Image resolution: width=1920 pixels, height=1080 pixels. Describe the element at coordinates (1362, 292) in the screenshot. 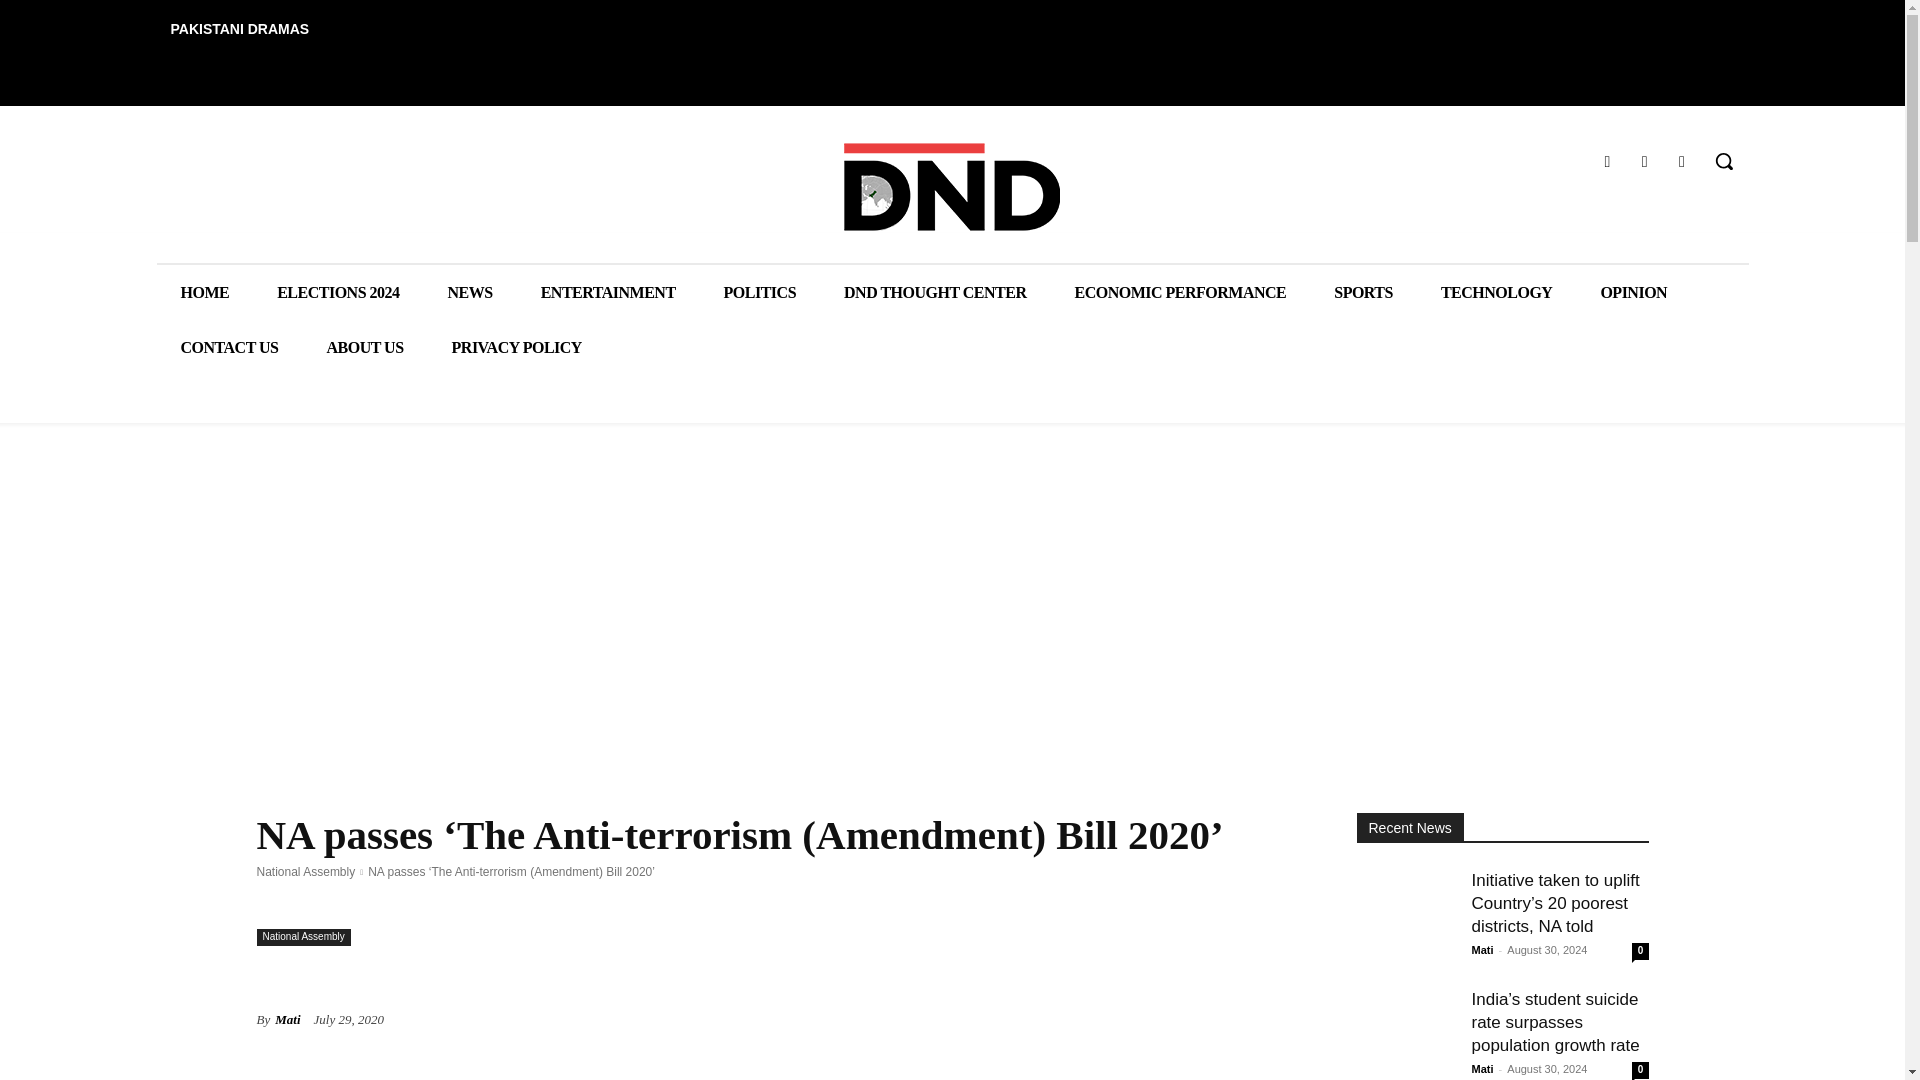

I see `SPORTS` at that location.